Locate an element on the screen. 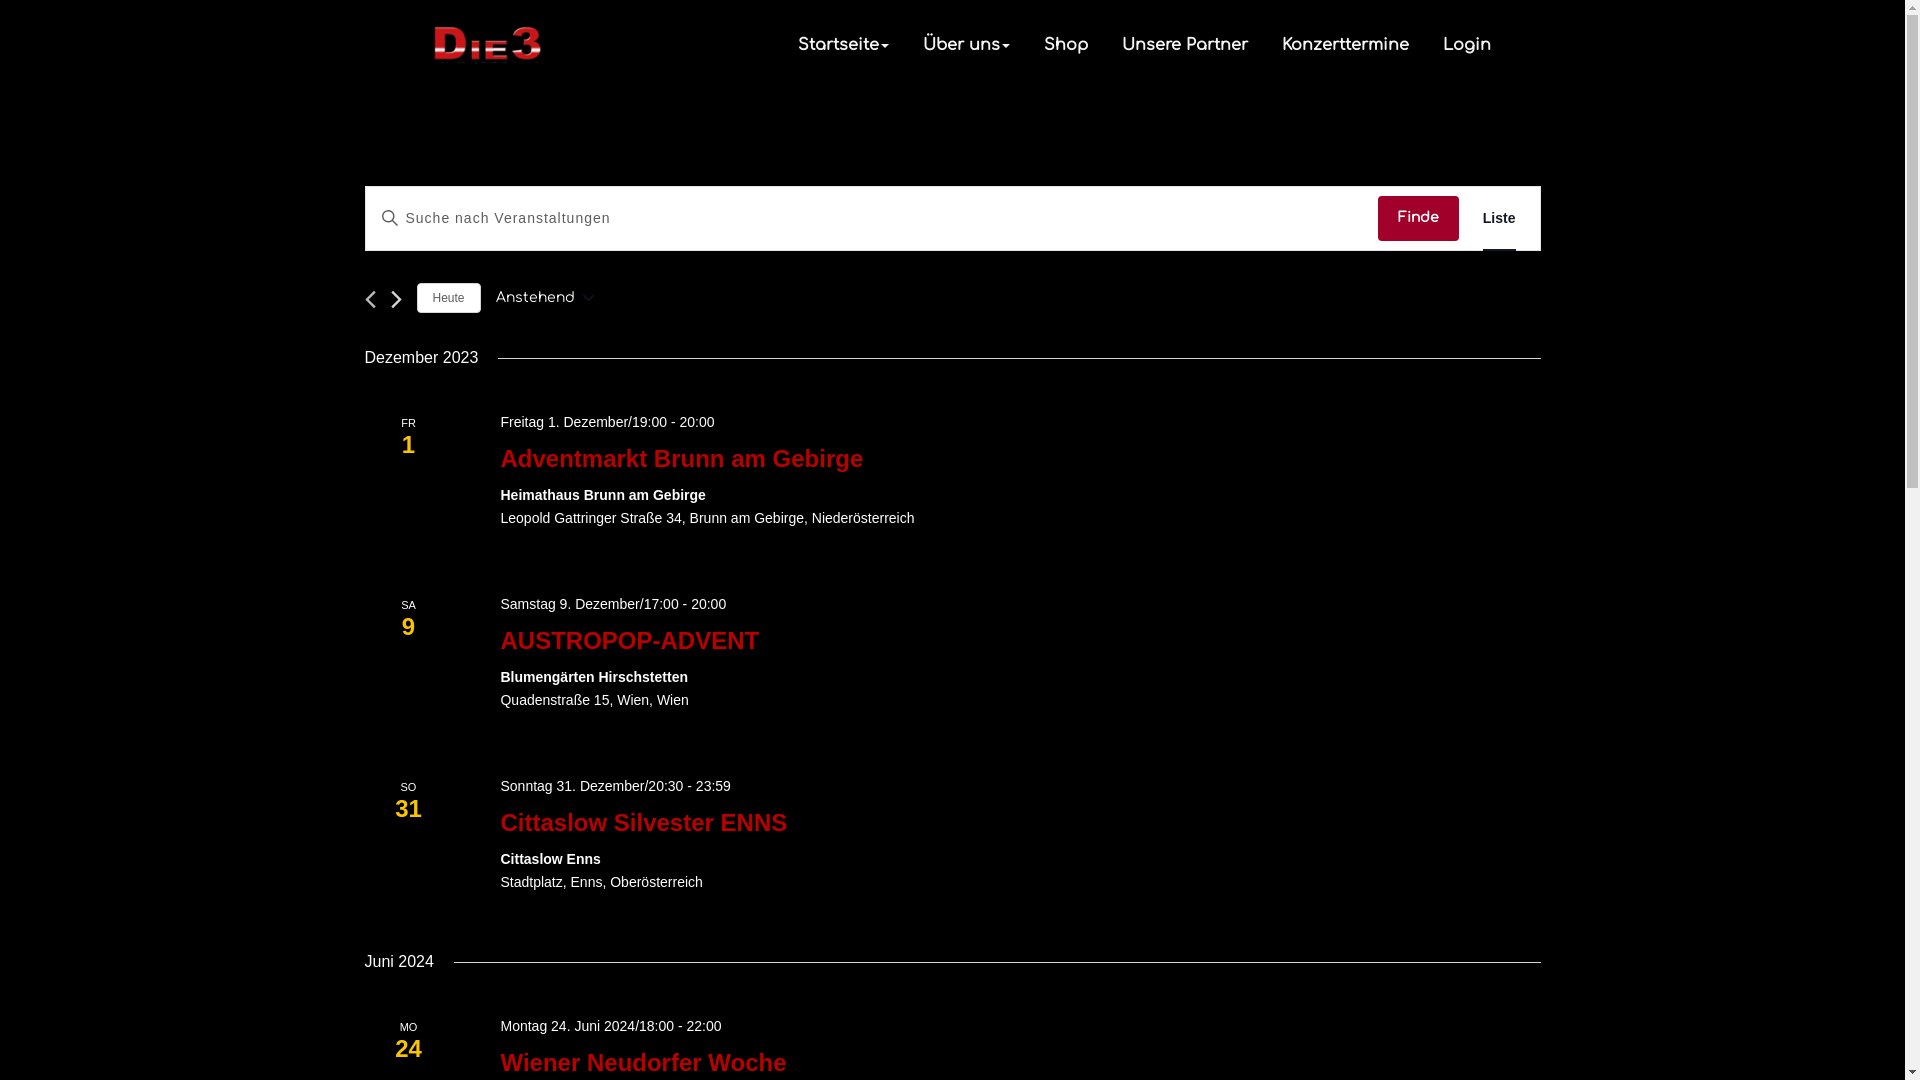 The image size is (1920, 1080). Login is located at coordinates (1467, 45).